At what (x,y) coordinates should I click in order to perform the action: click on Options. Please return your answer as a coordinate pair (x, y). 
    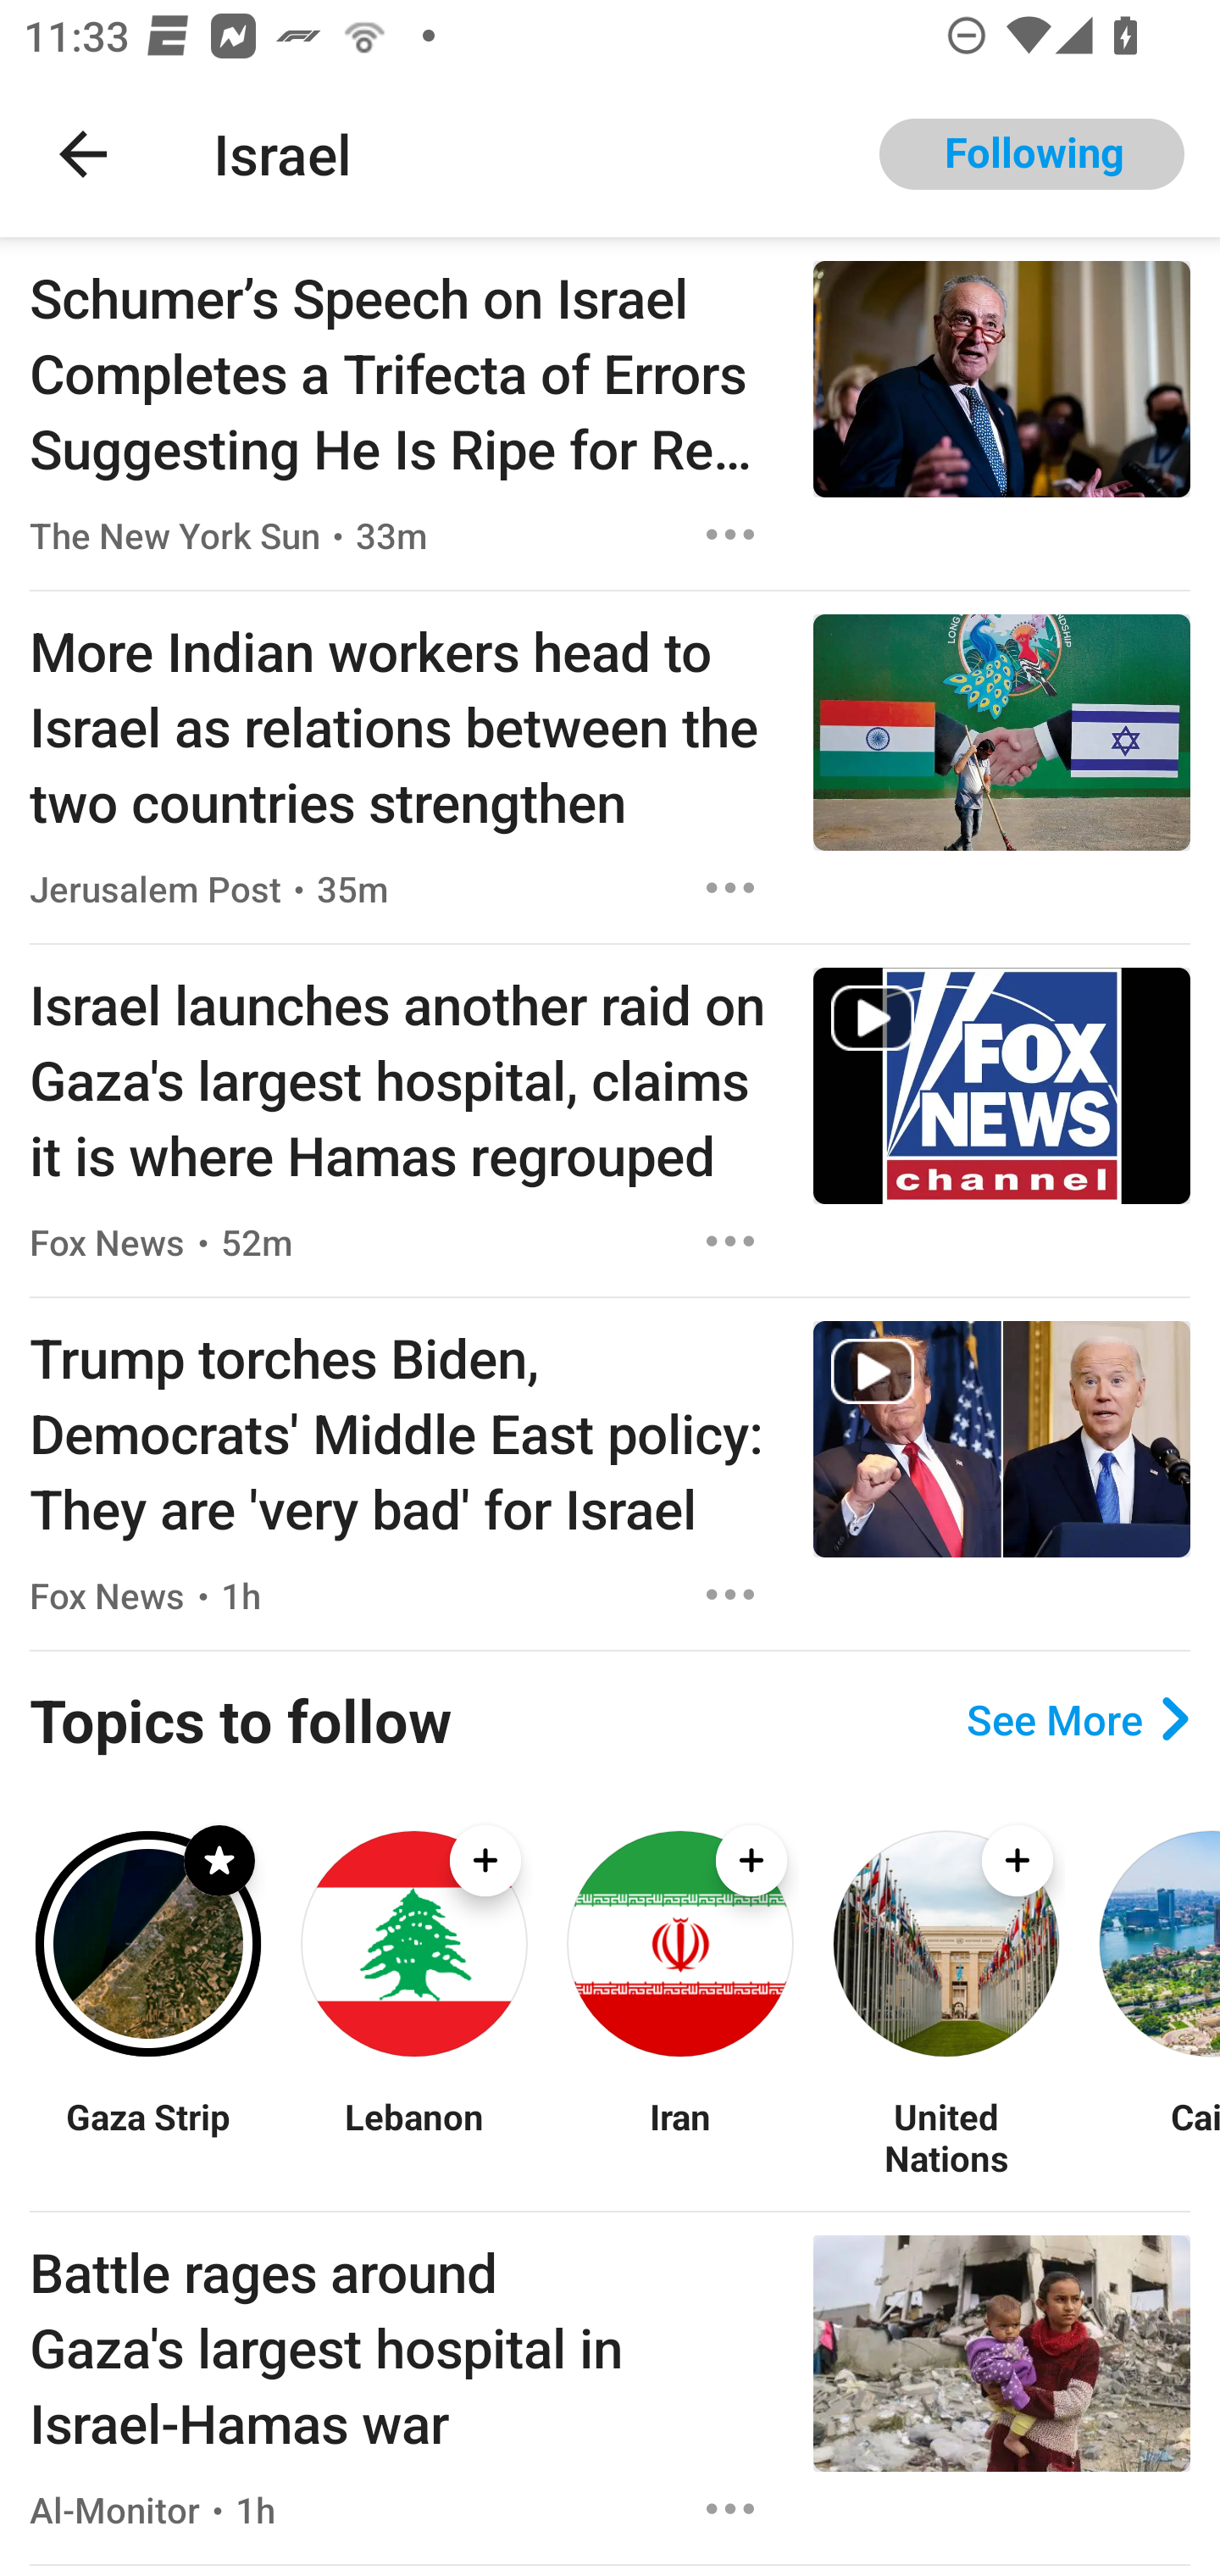
    Looking at the image, I should click on (730, 534).